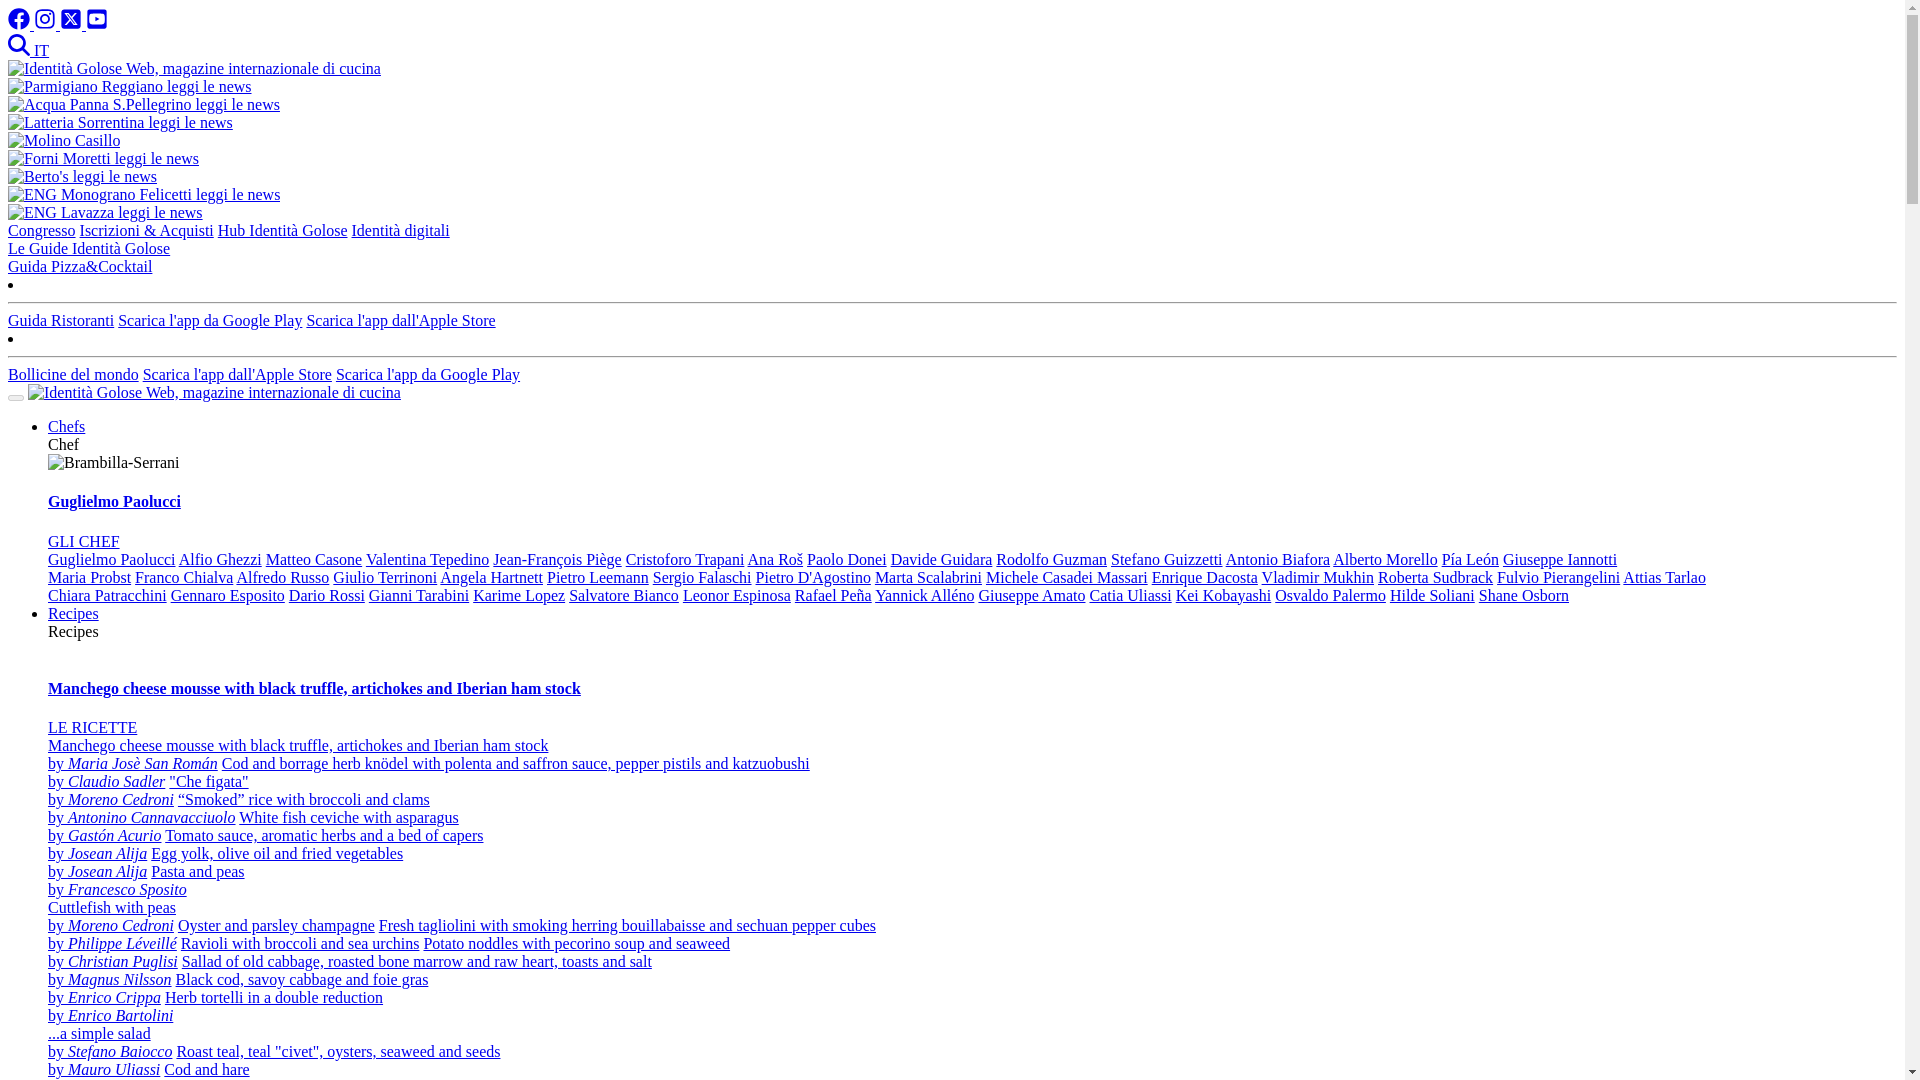 The width and height of the screenshot is (1920, 1080). What do you see at coordinates (42, 50) in the screenshot?
I see `Italiano` at bounding box center [42, 50].